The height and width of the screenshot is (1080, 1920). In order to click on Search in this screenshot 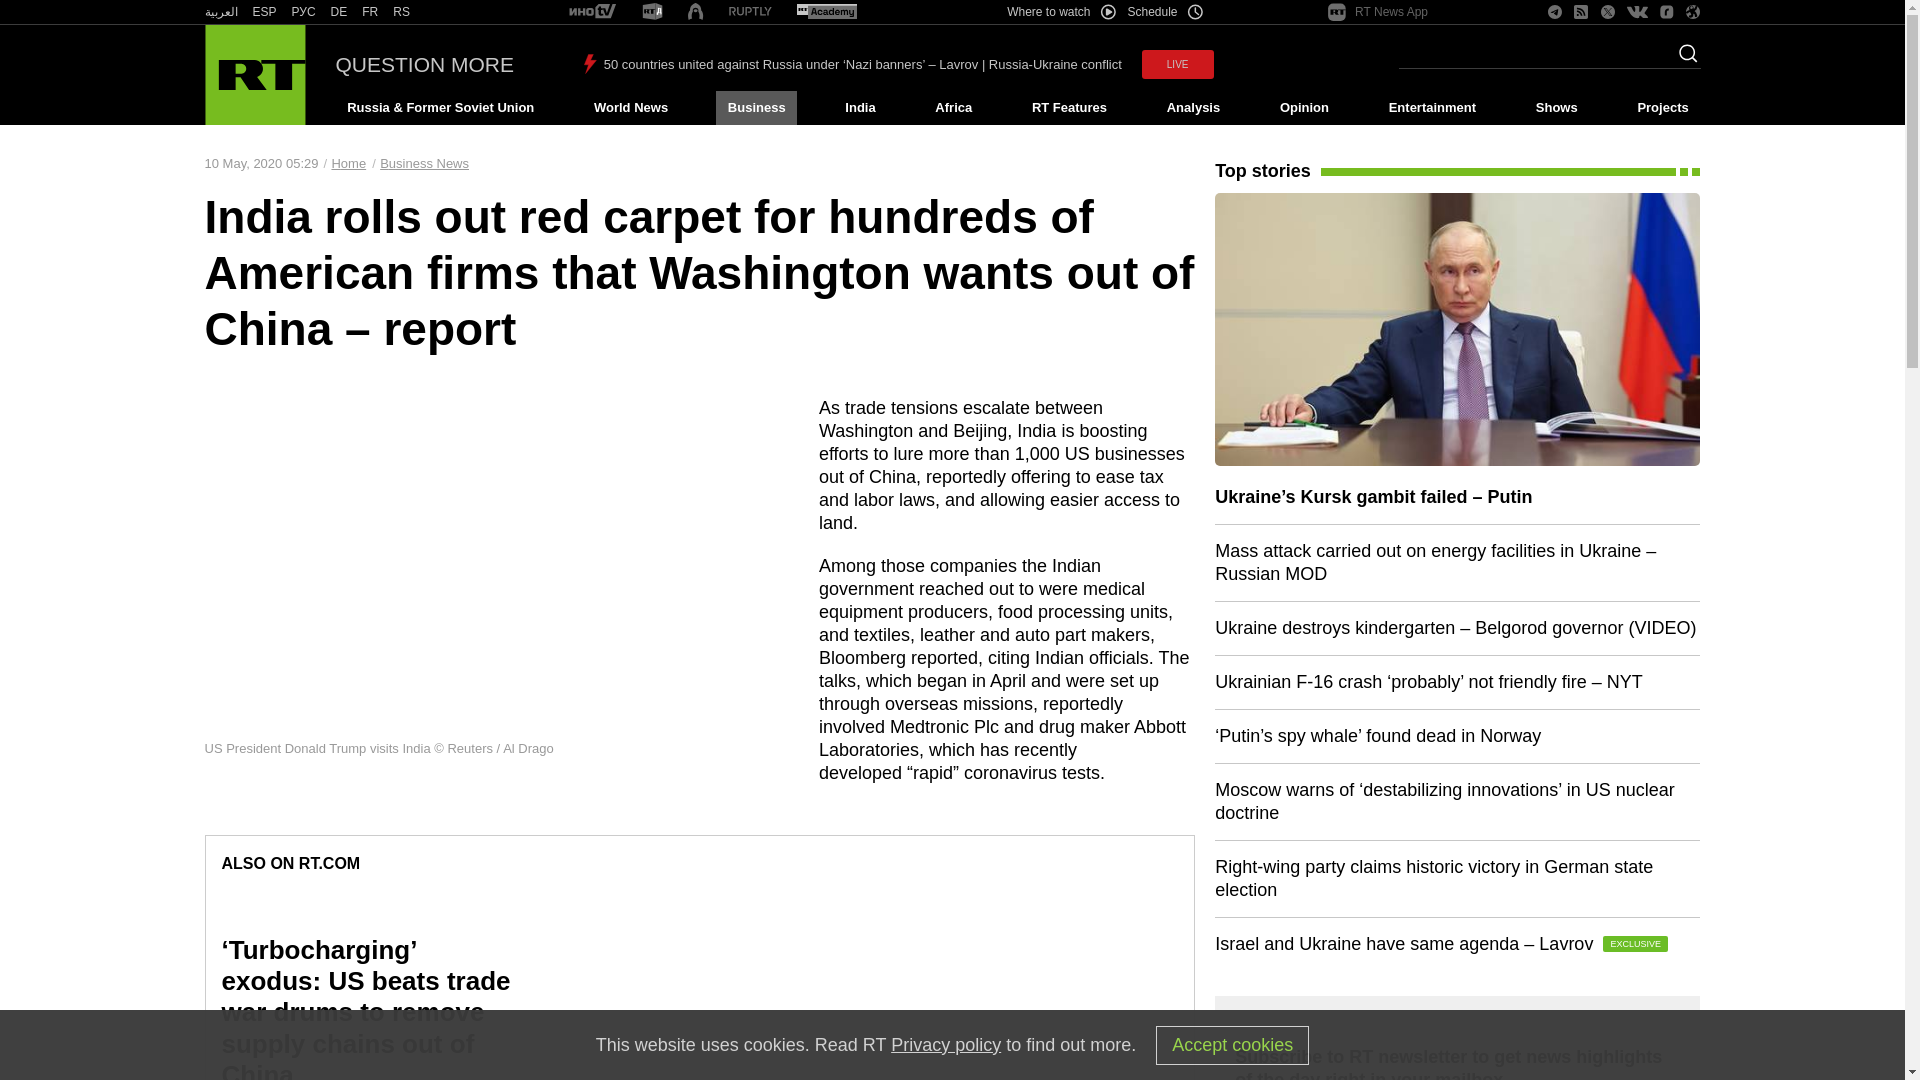, I will do `click(1682, 59)`.